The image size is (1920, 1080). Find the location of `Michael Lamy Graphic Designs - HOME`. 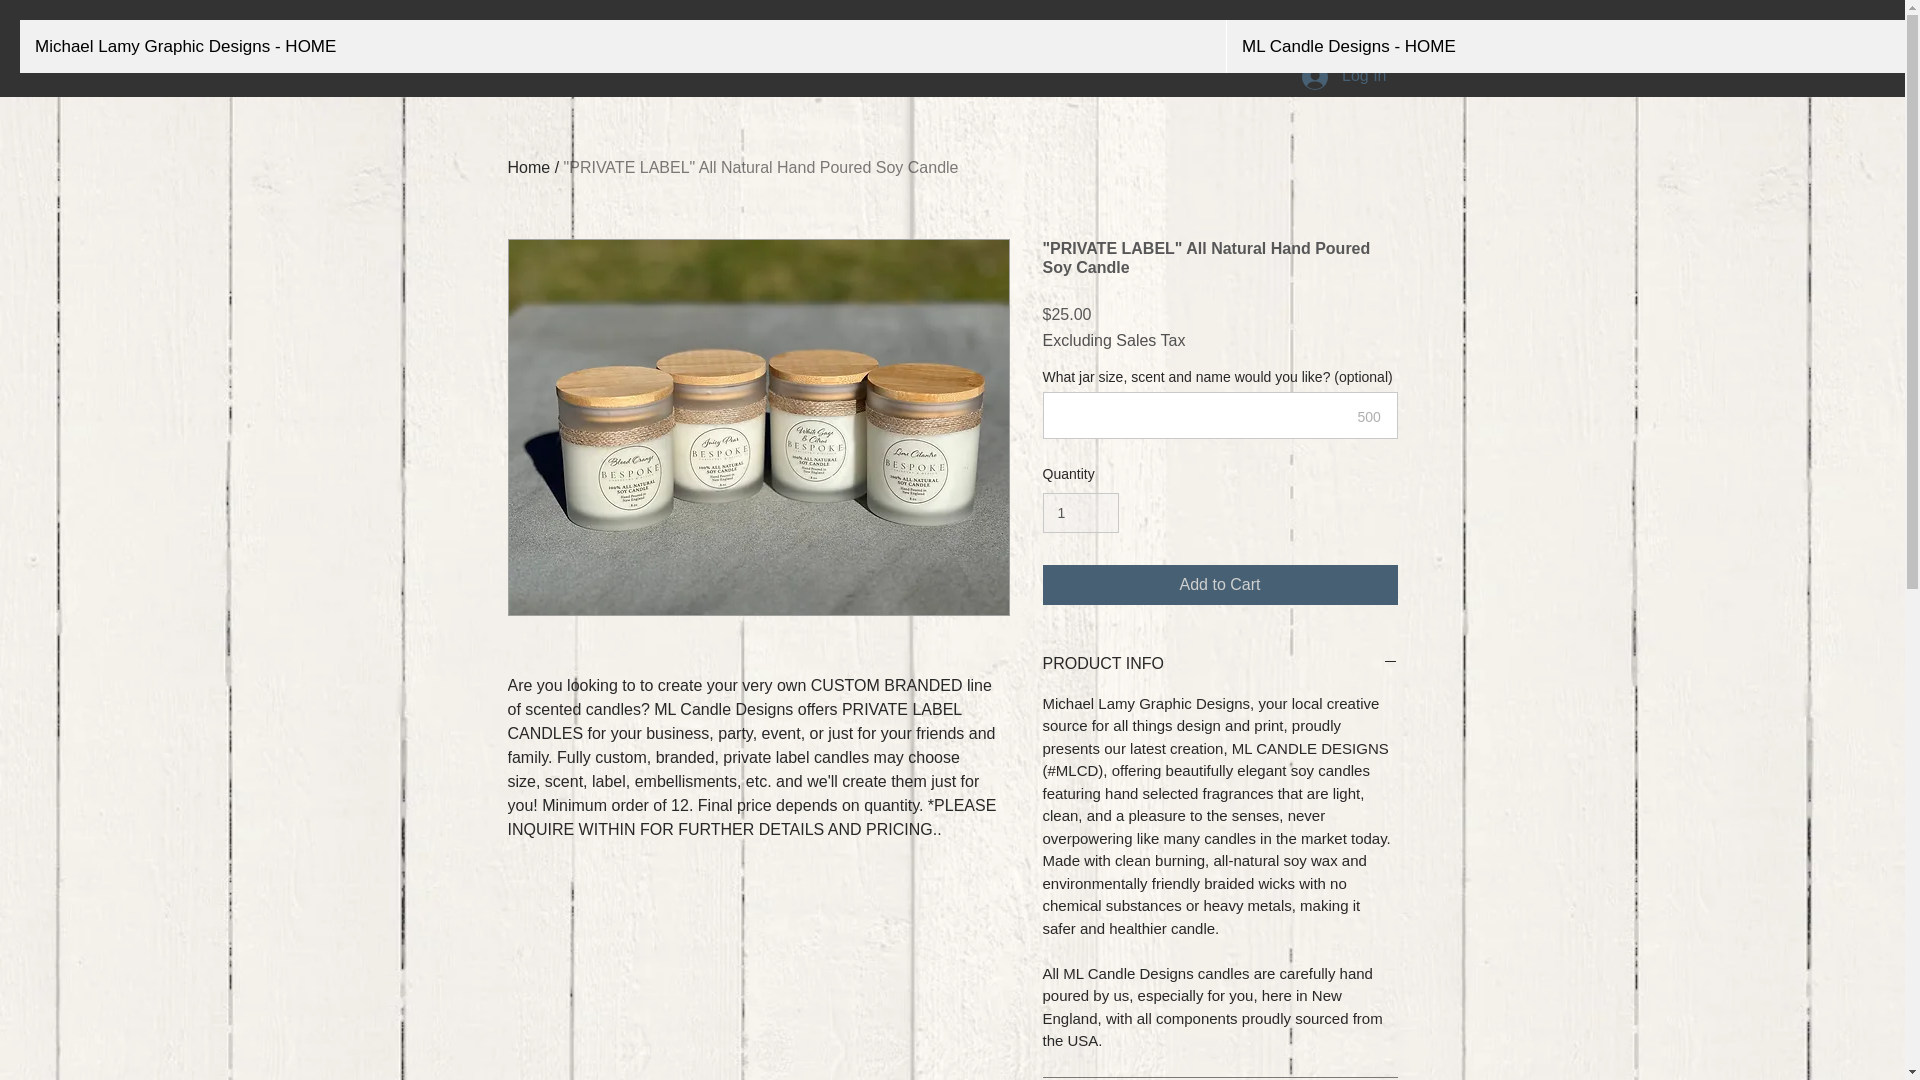

Michael Lamy Graphic Designs - HOME is located at coordinates (622, 46).